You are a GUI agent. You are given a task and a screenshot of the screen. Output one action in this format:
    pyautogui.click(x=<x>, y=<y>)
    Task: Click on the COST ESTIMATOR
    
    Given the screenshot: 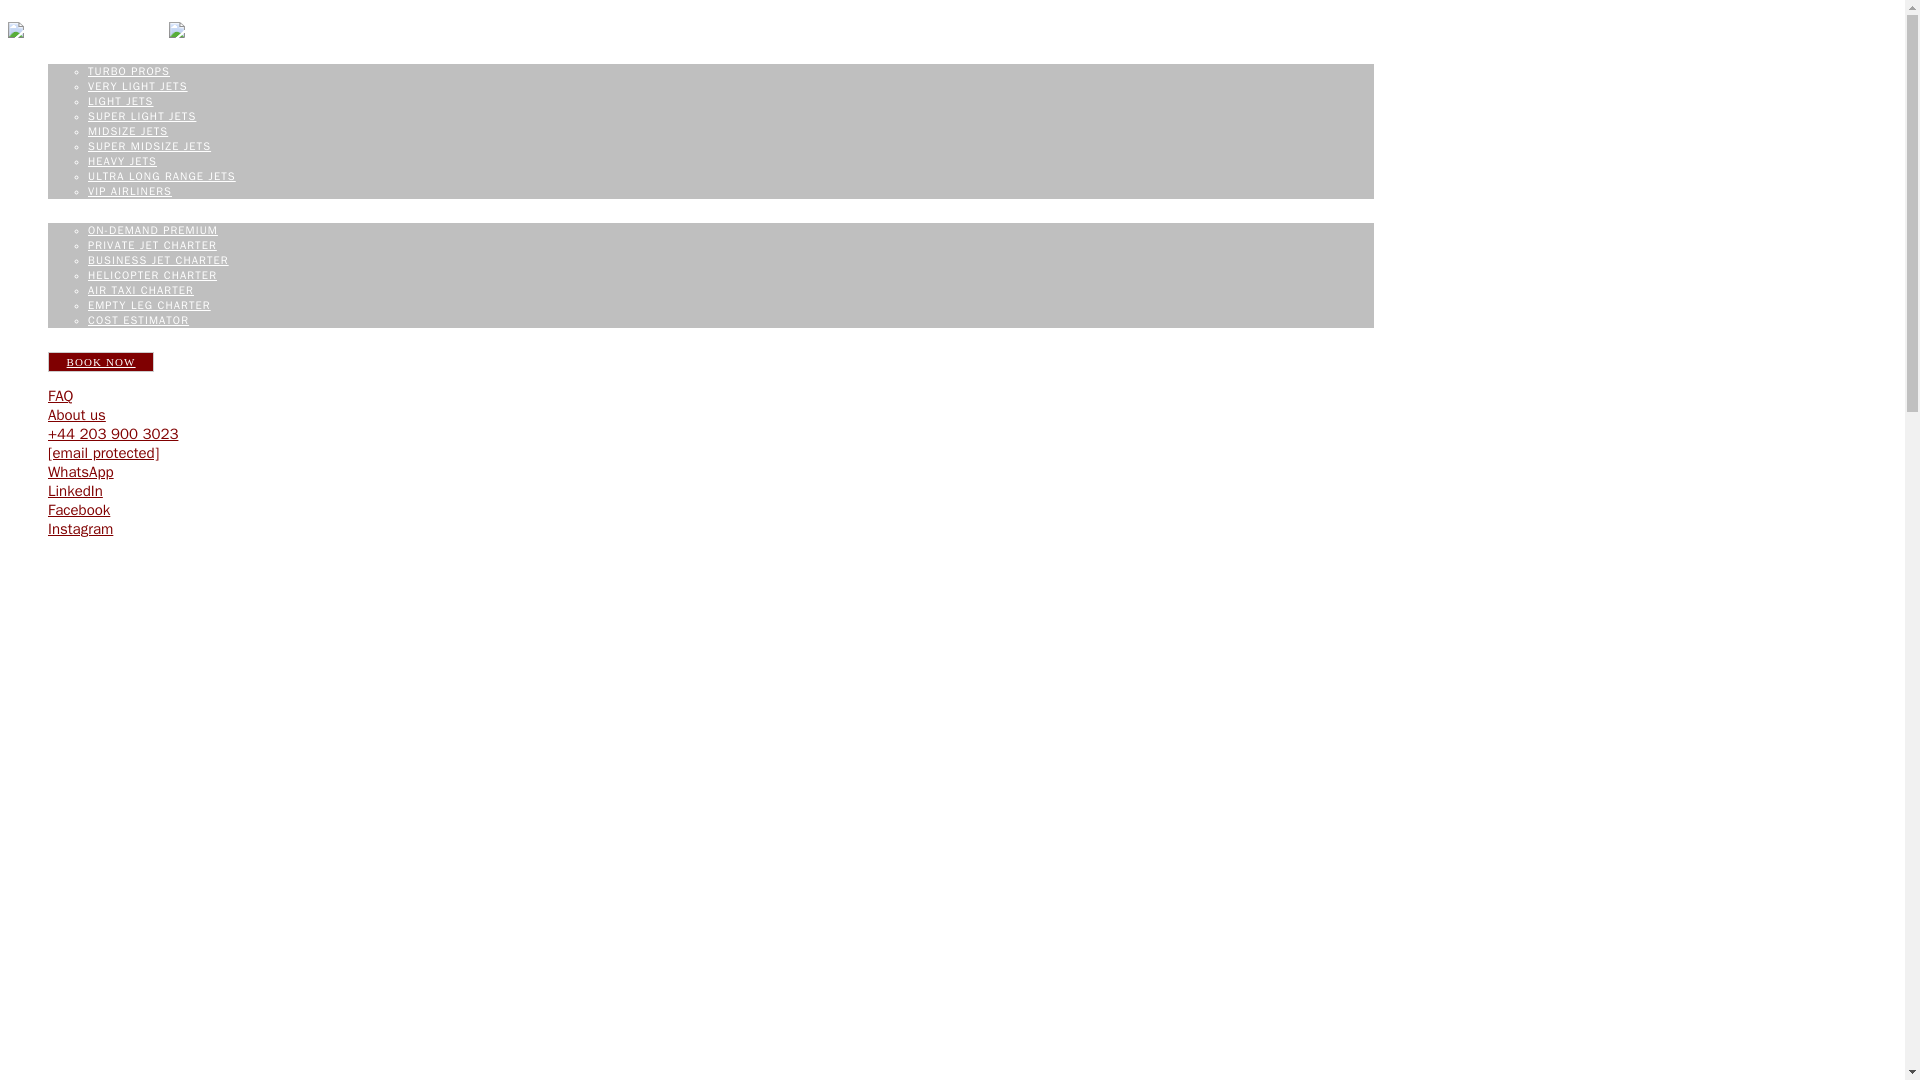 What is the action you would take?
    pyautogui.click(x=138, y=320)
    